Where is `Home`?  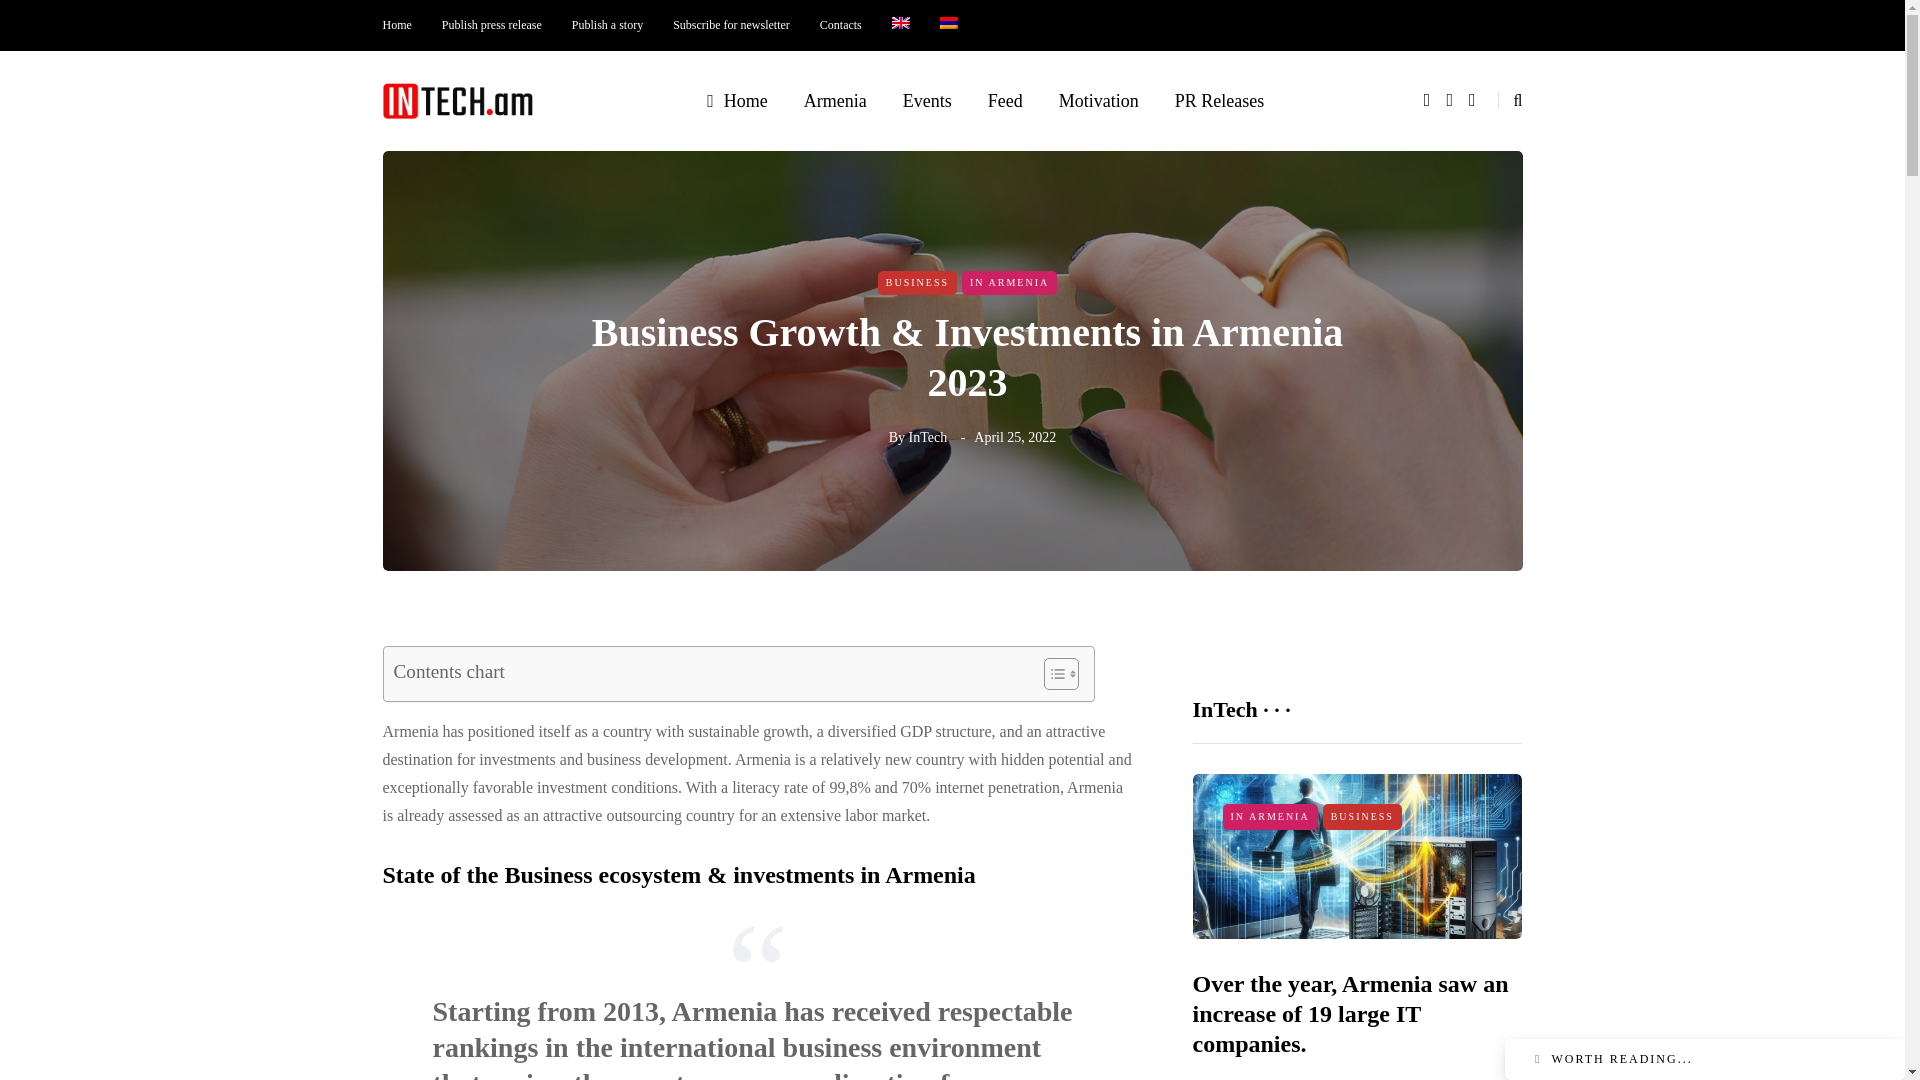 Home is located at coordinates (737, 100).